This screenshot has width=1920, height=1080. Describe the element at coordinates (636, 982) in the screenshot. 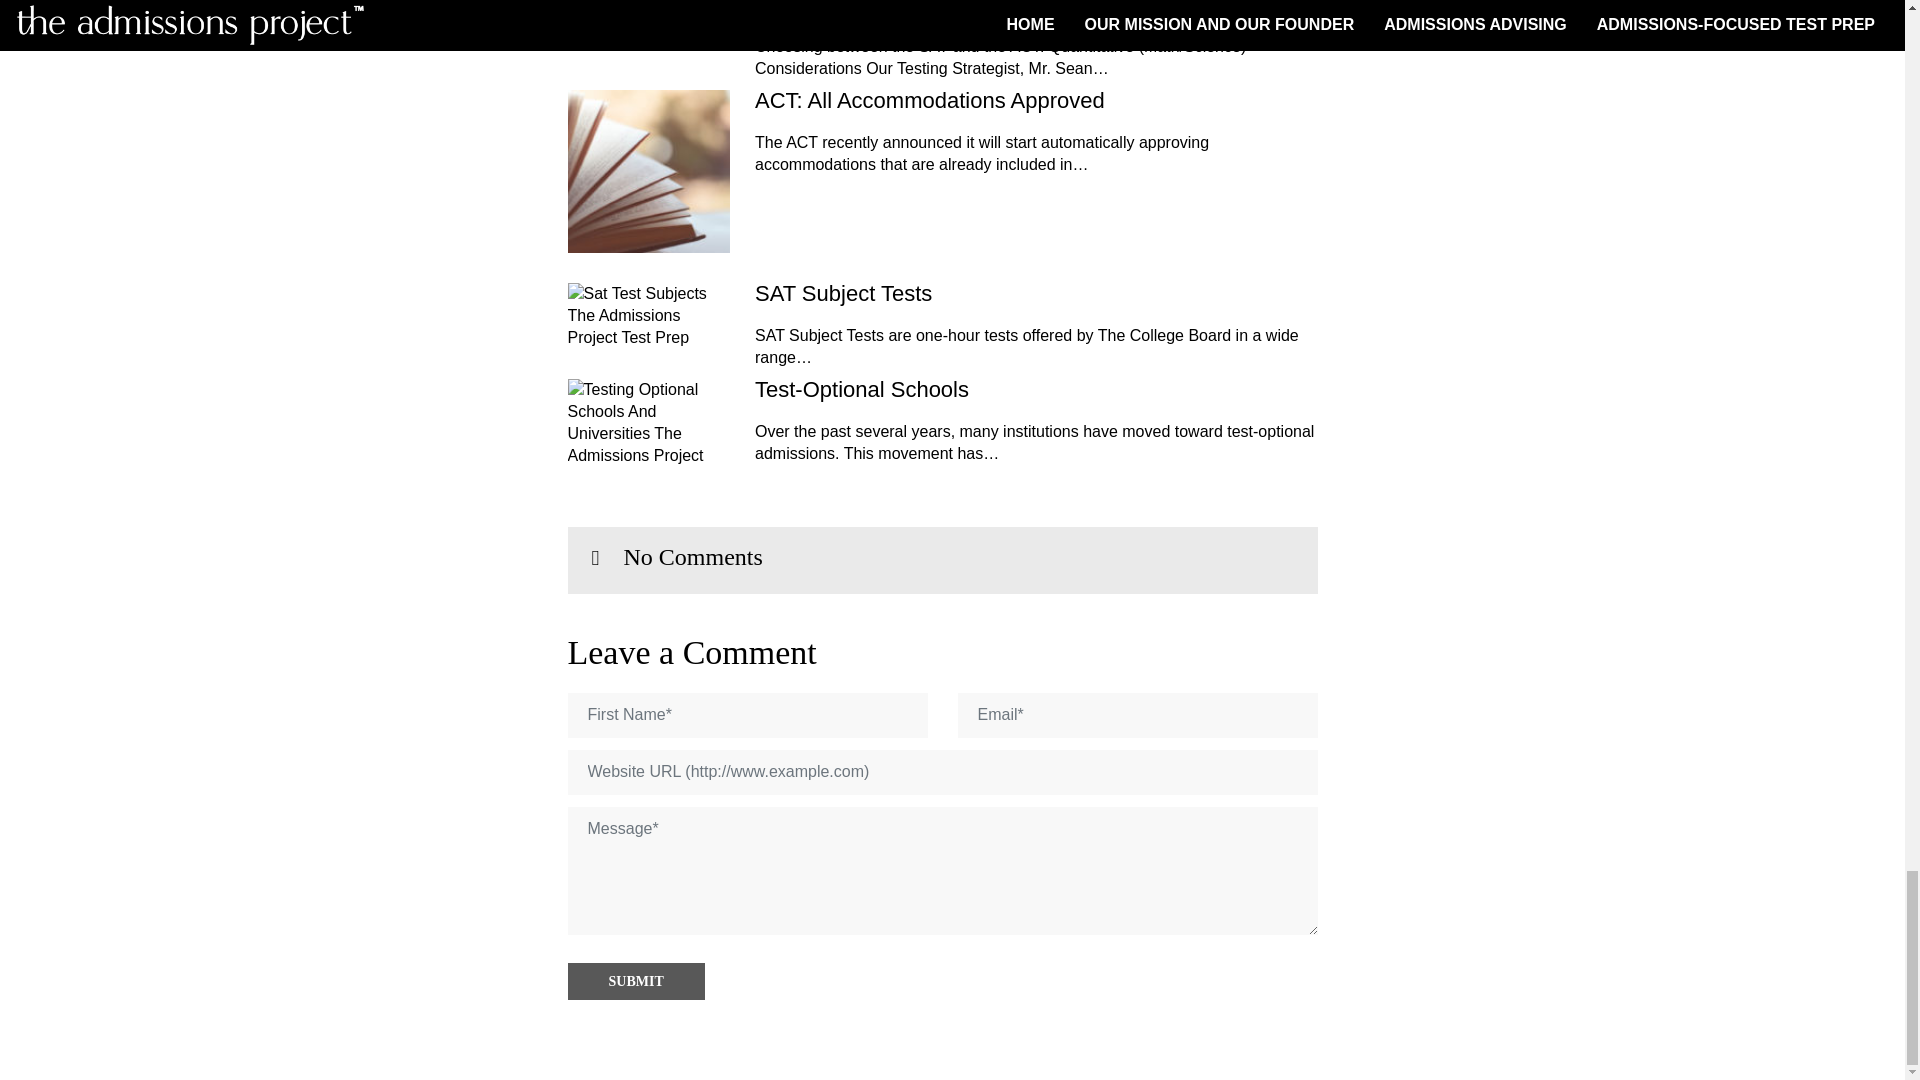

I see `Submit` at that location.